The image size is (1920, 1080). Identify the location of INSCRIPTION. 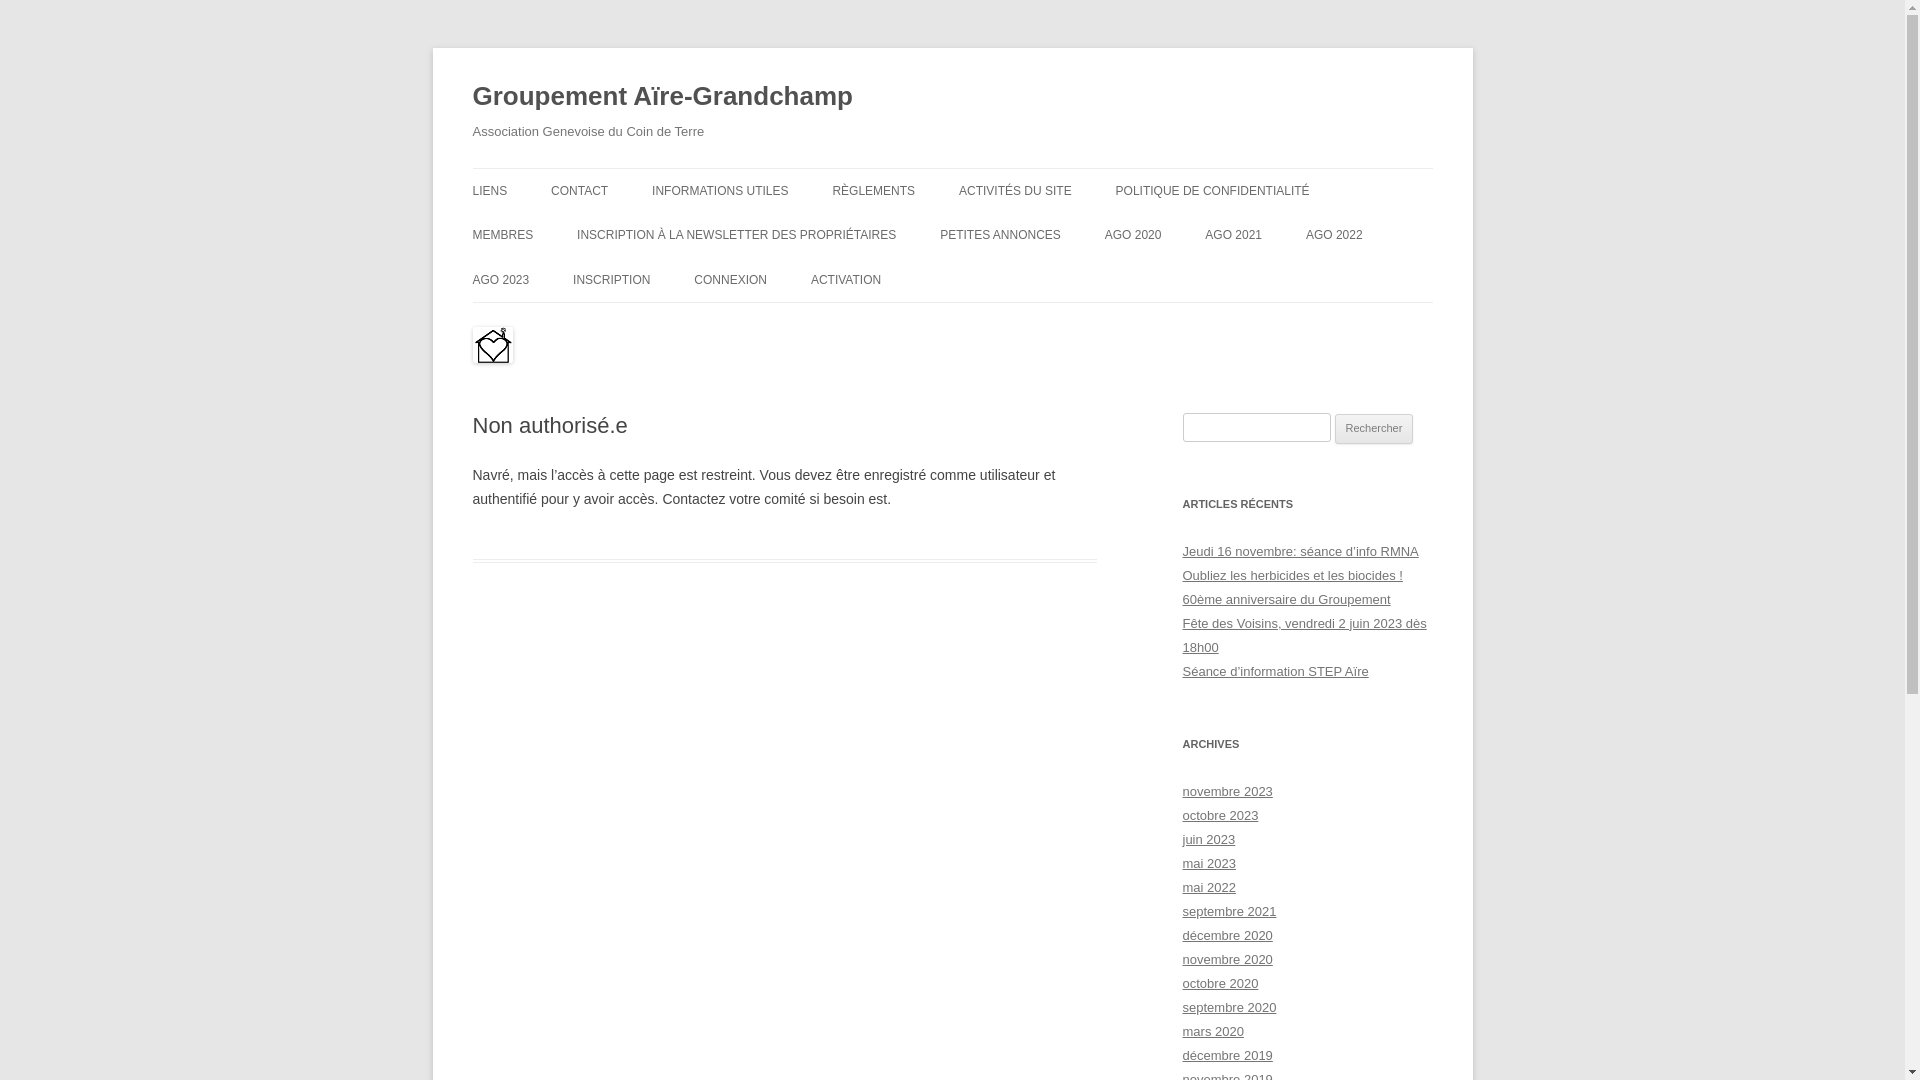
(612, 280).